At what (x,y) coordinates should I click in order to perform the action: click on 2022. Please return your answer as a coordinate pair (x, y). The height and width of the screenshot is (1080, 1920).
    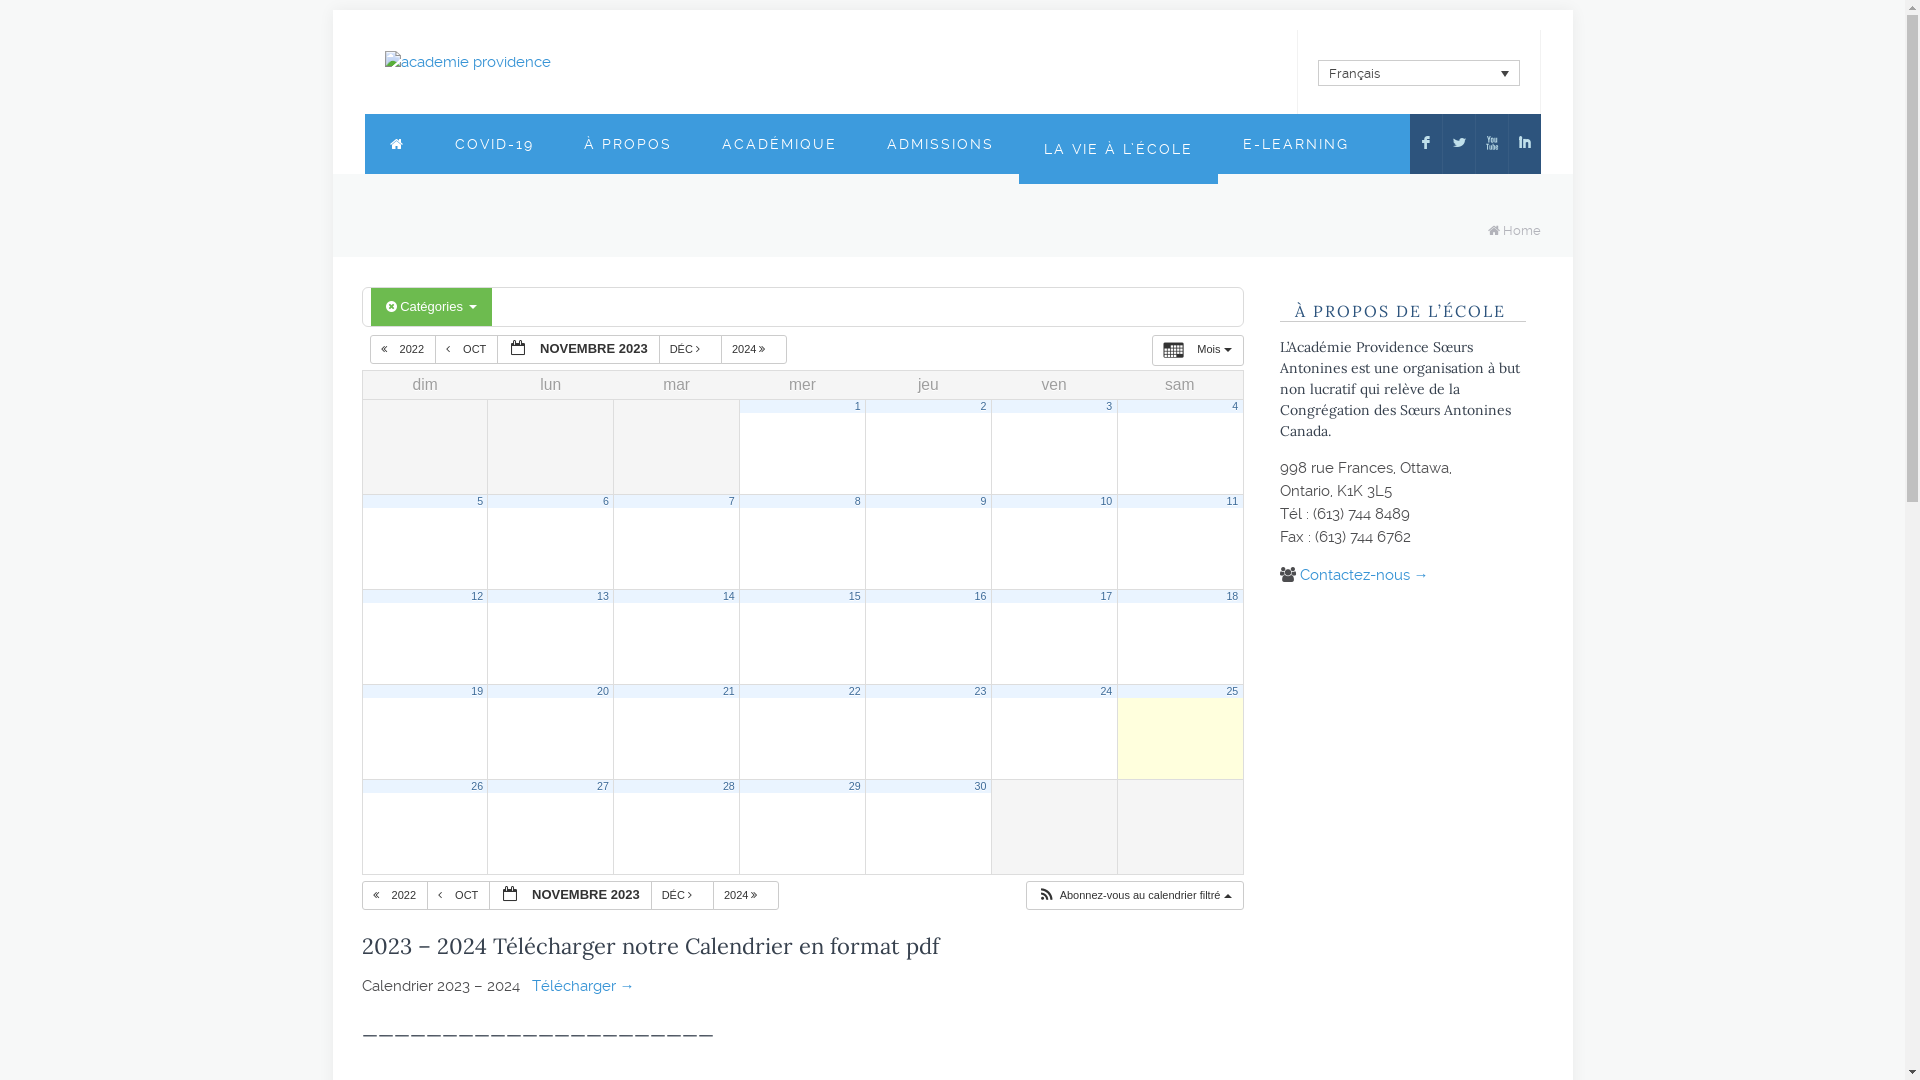
    Looking at the image, I should click on (396, 896).